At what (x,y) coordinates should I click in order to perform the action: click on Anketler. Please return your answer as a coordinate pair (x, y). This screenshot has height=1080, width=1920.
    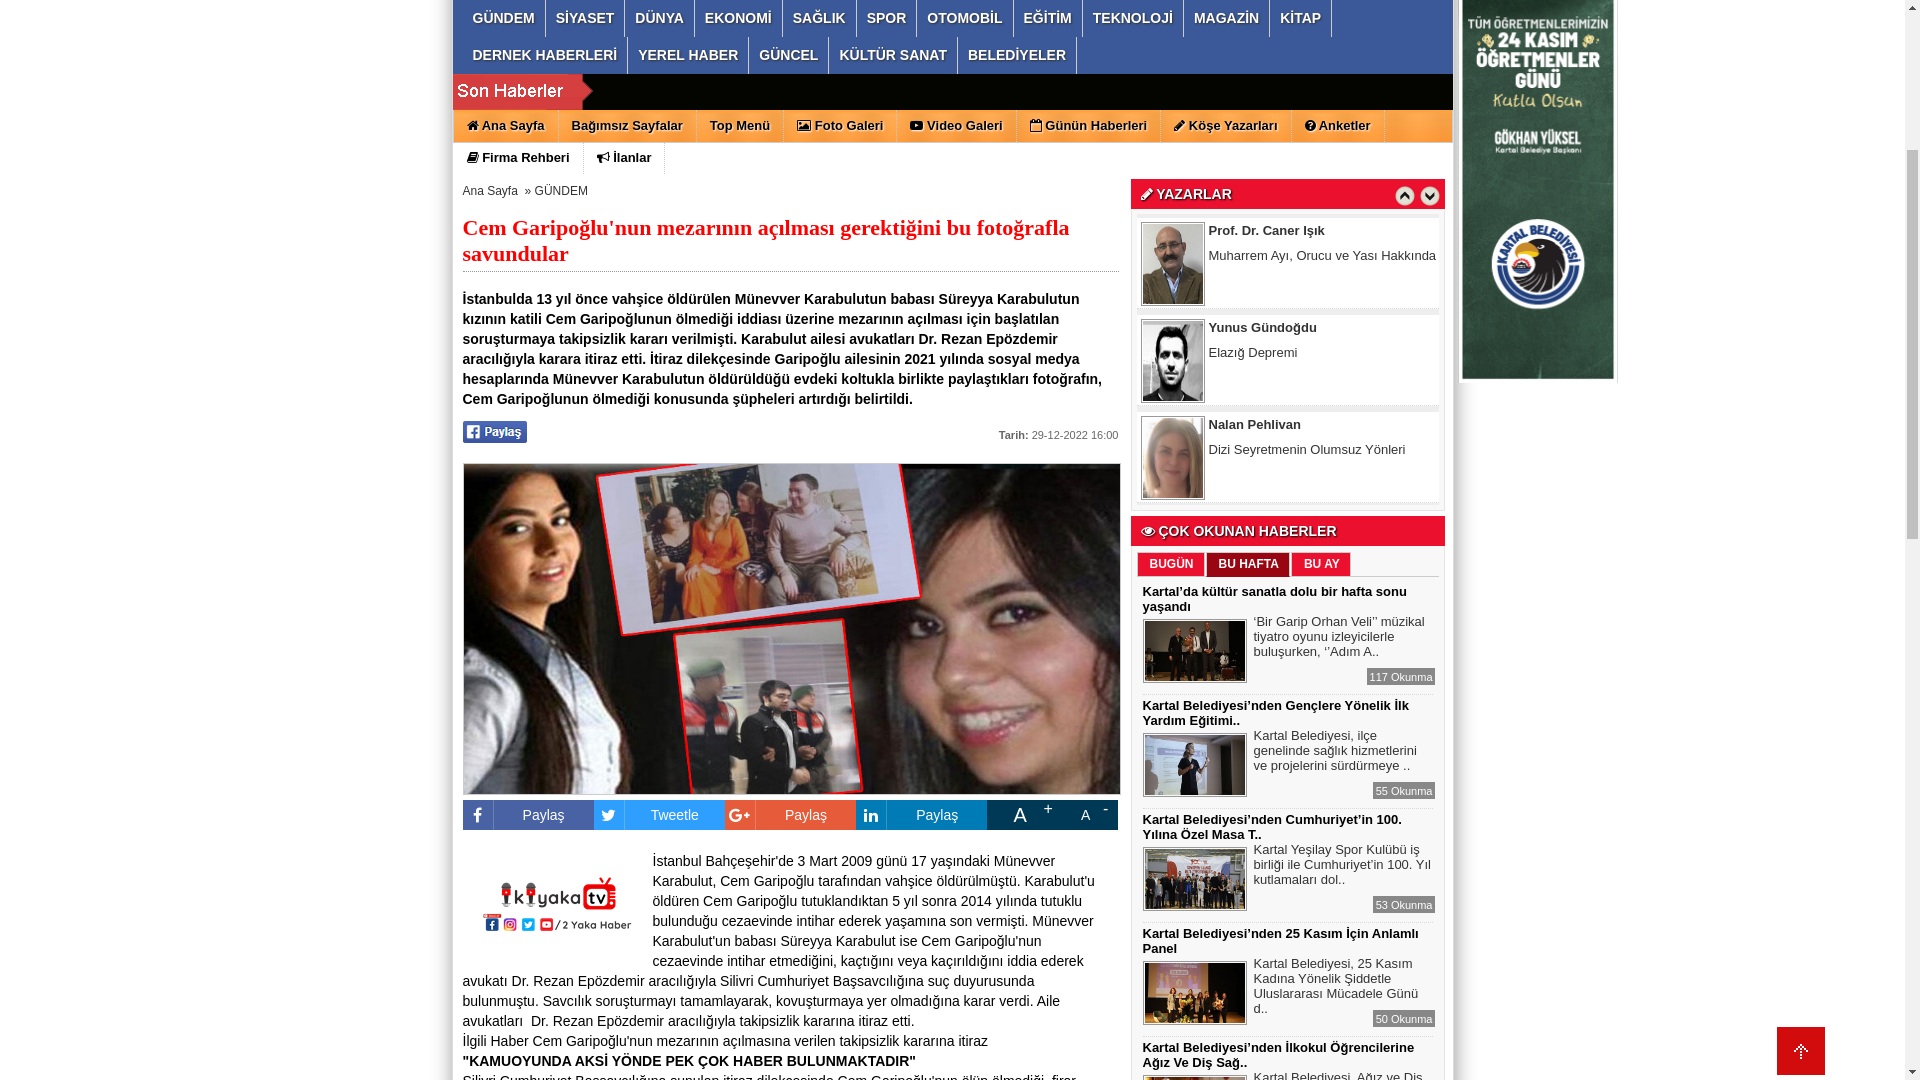
    Looking at the image, I should click on (1338, 501).